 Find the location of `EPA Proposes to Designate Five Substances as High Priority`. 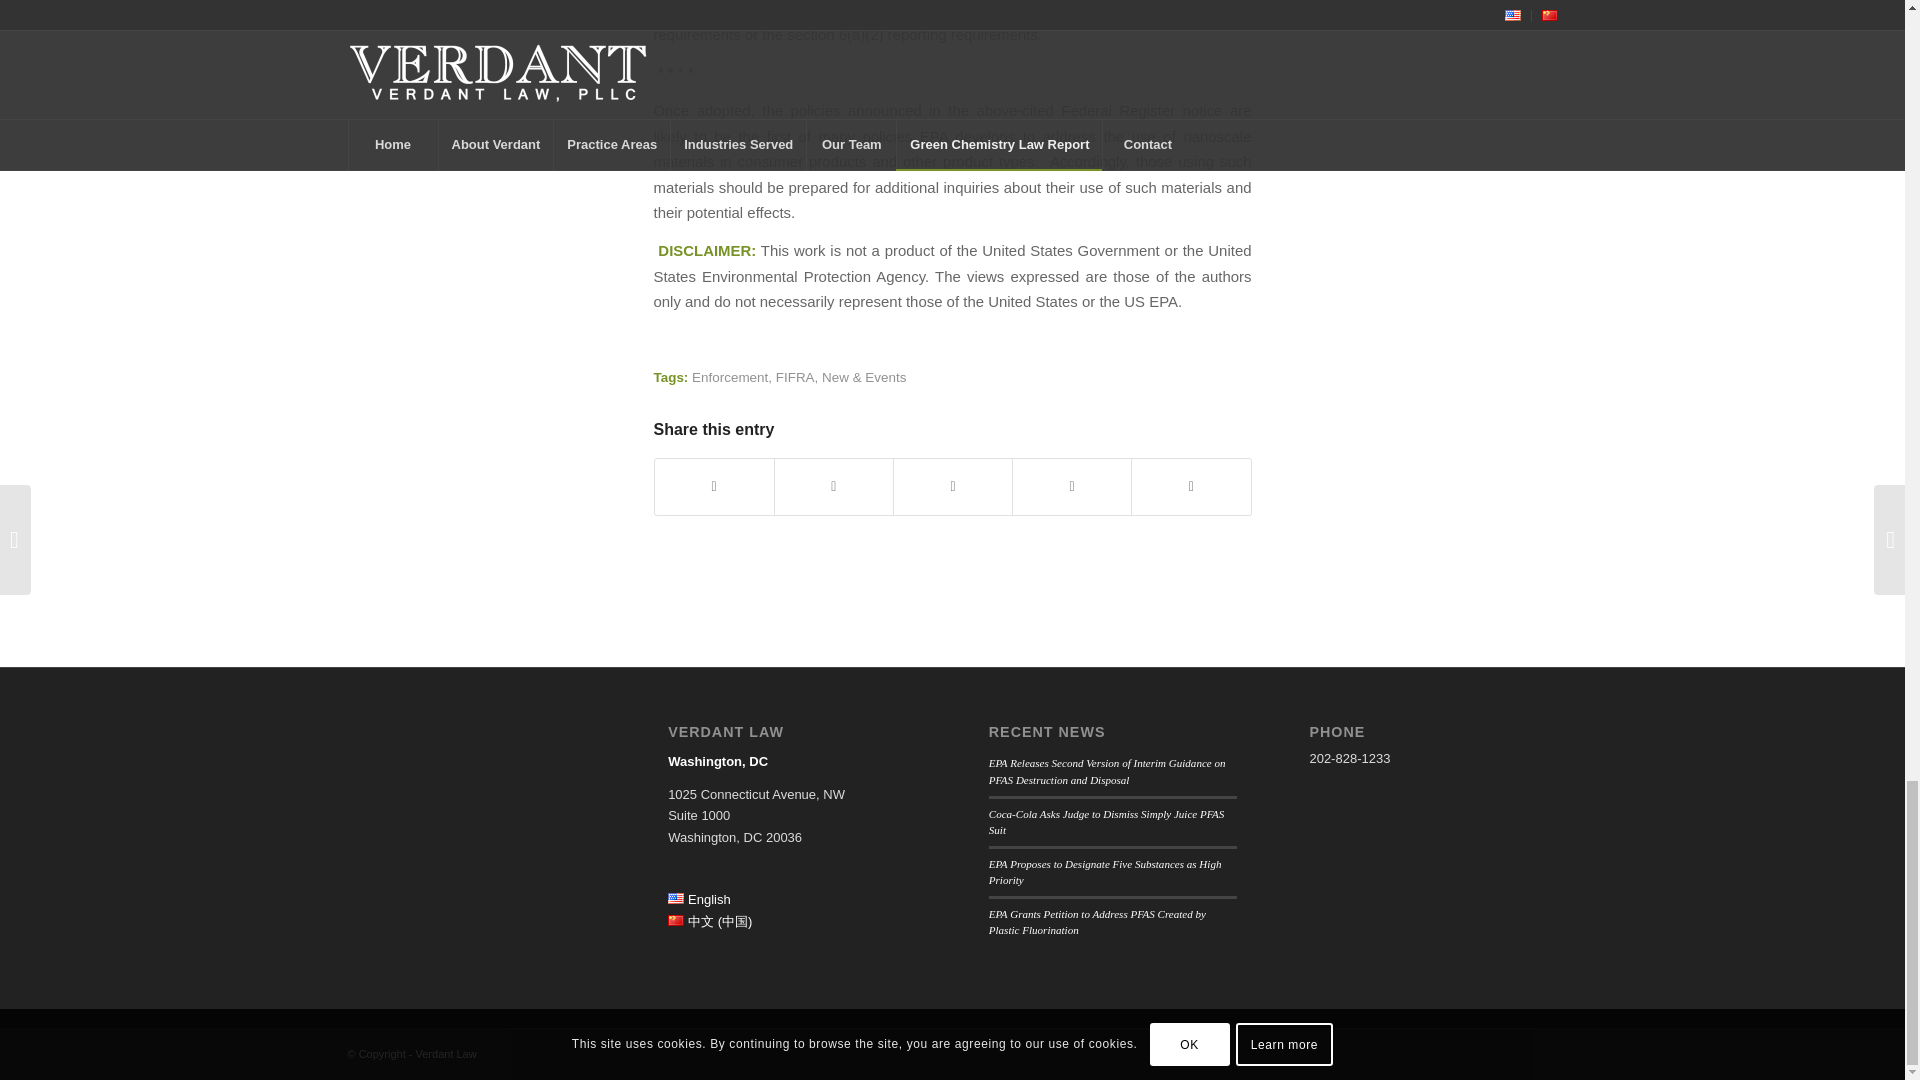

EPA Proposes to Designate Five Substances as High Priority is located at coordinates (1104, 872).